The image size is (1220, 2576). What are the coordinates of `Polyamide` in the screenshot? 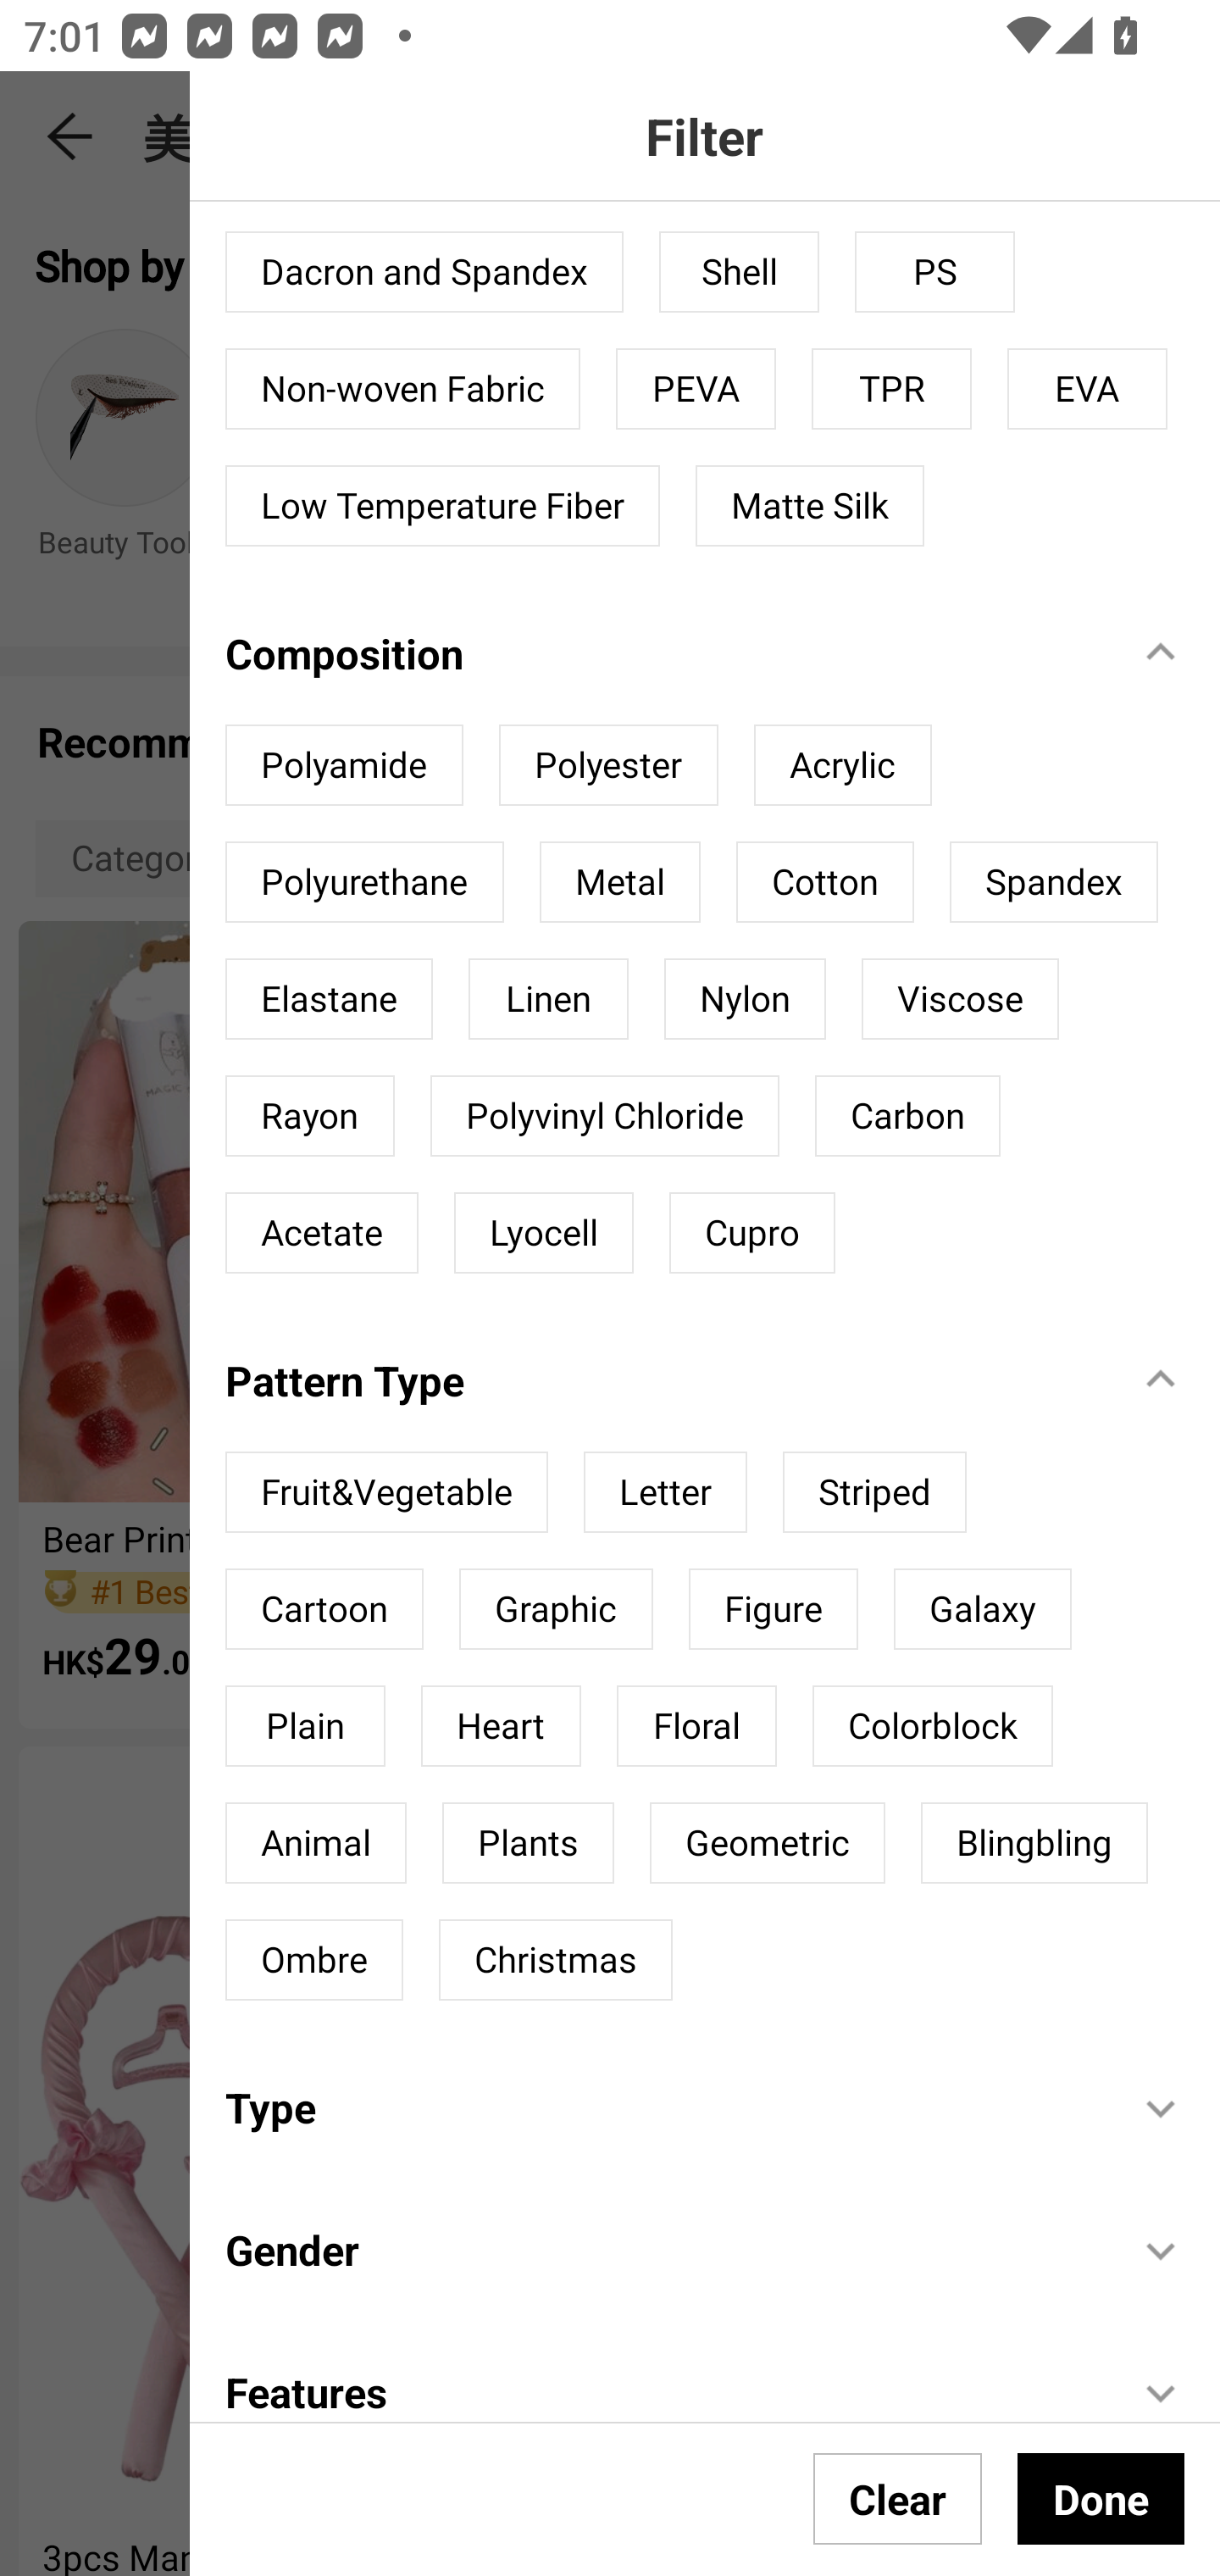 It's located at (344, 764).